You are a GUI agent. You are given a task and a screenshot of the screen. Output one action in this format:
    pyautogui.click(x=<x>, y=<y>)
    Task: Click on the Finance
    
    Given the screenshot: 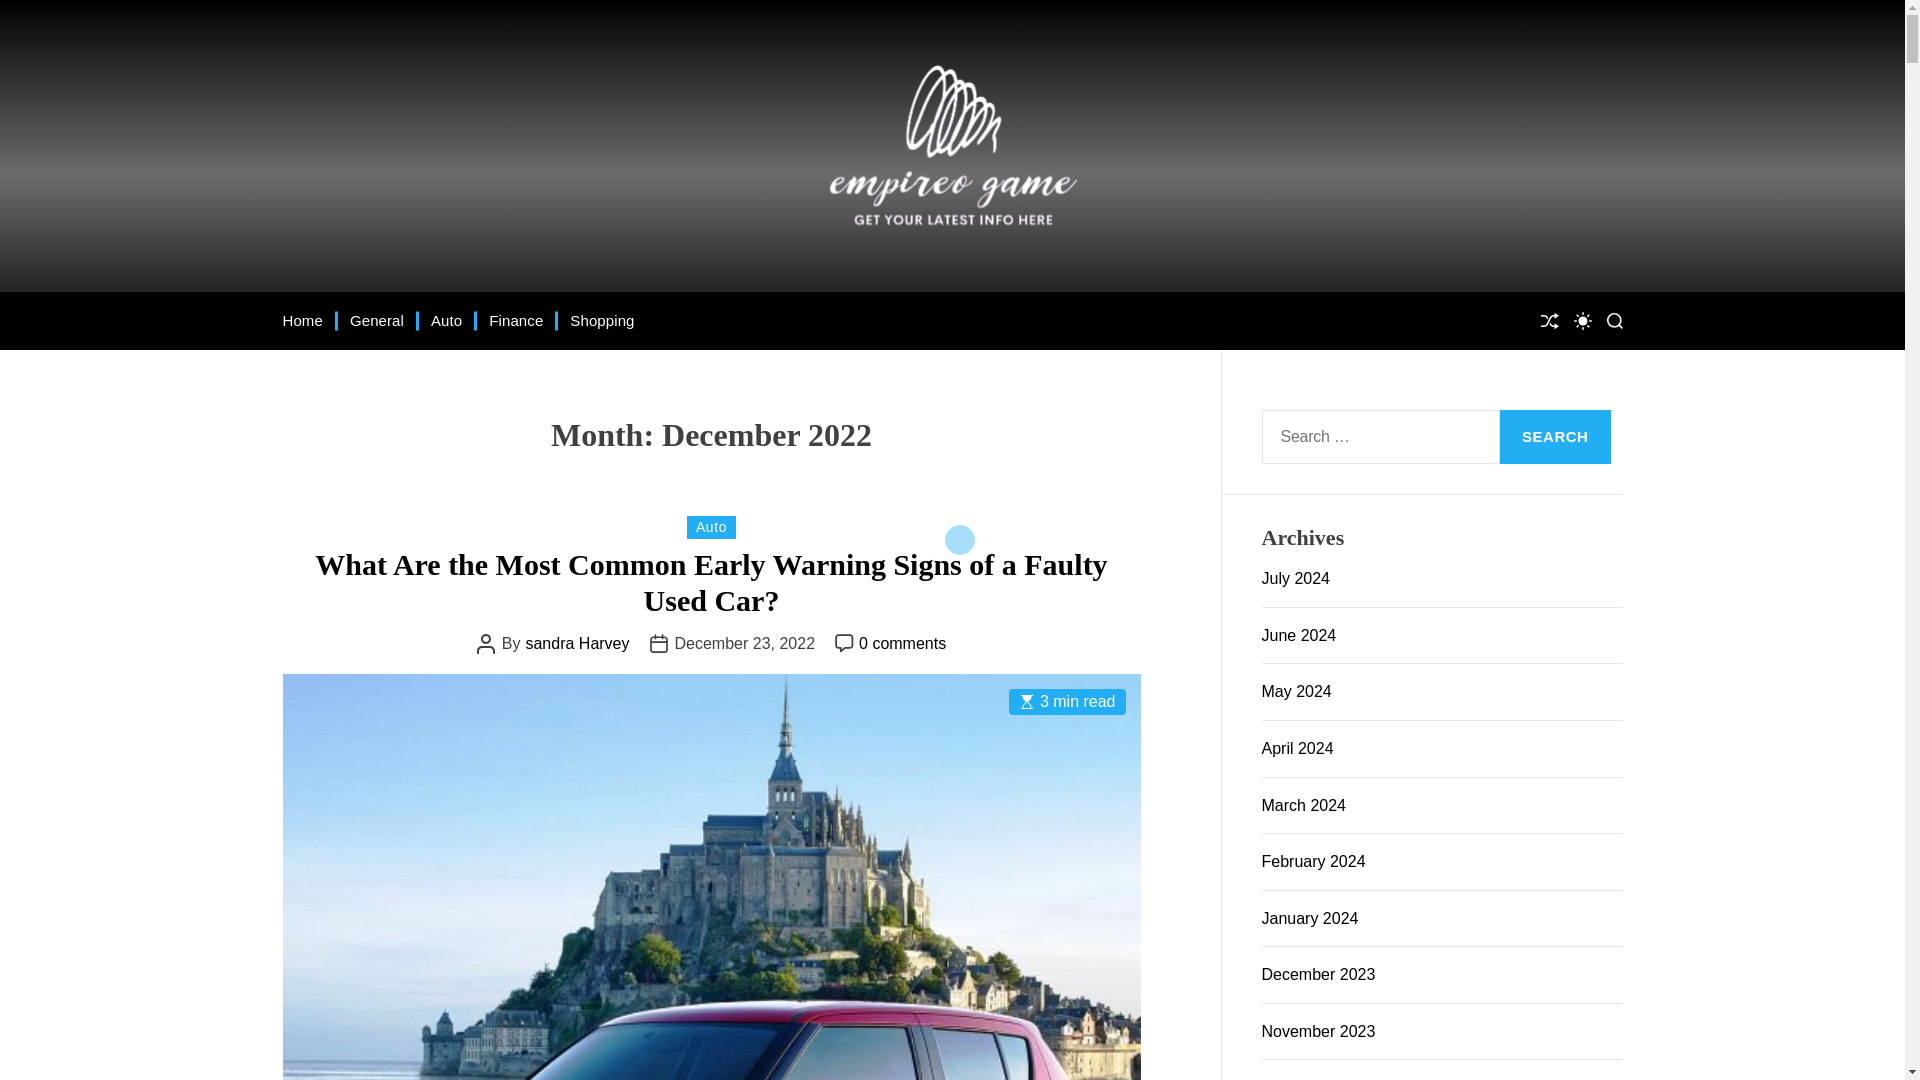 What is the action you would take?
    pyautogui.click(x=516, y=321)
    